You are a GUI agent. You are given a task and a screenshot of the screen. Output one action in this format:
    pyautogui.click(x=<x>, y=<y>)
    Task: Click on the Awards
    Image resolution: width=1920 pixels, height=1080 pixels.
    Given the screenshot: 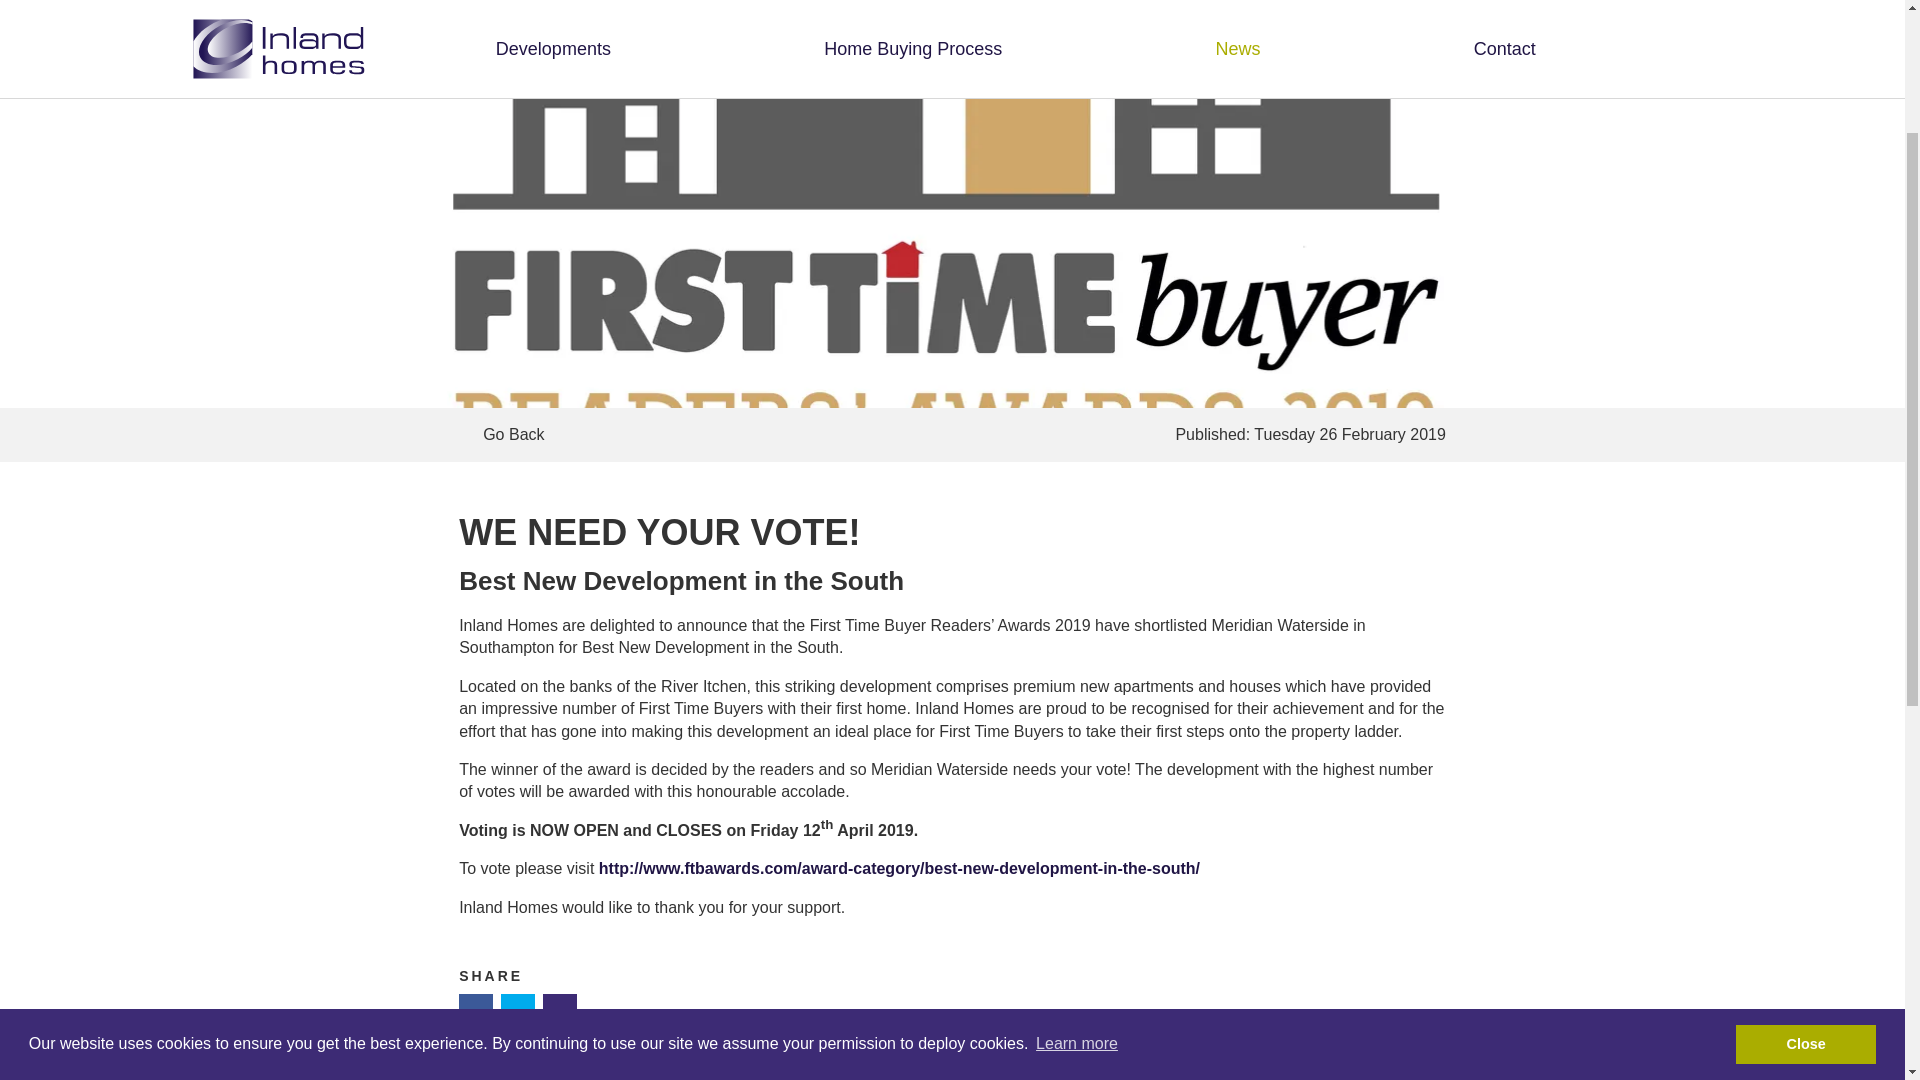 What is the action you would take?
    pyautogui.click(x=350, y=382)
    